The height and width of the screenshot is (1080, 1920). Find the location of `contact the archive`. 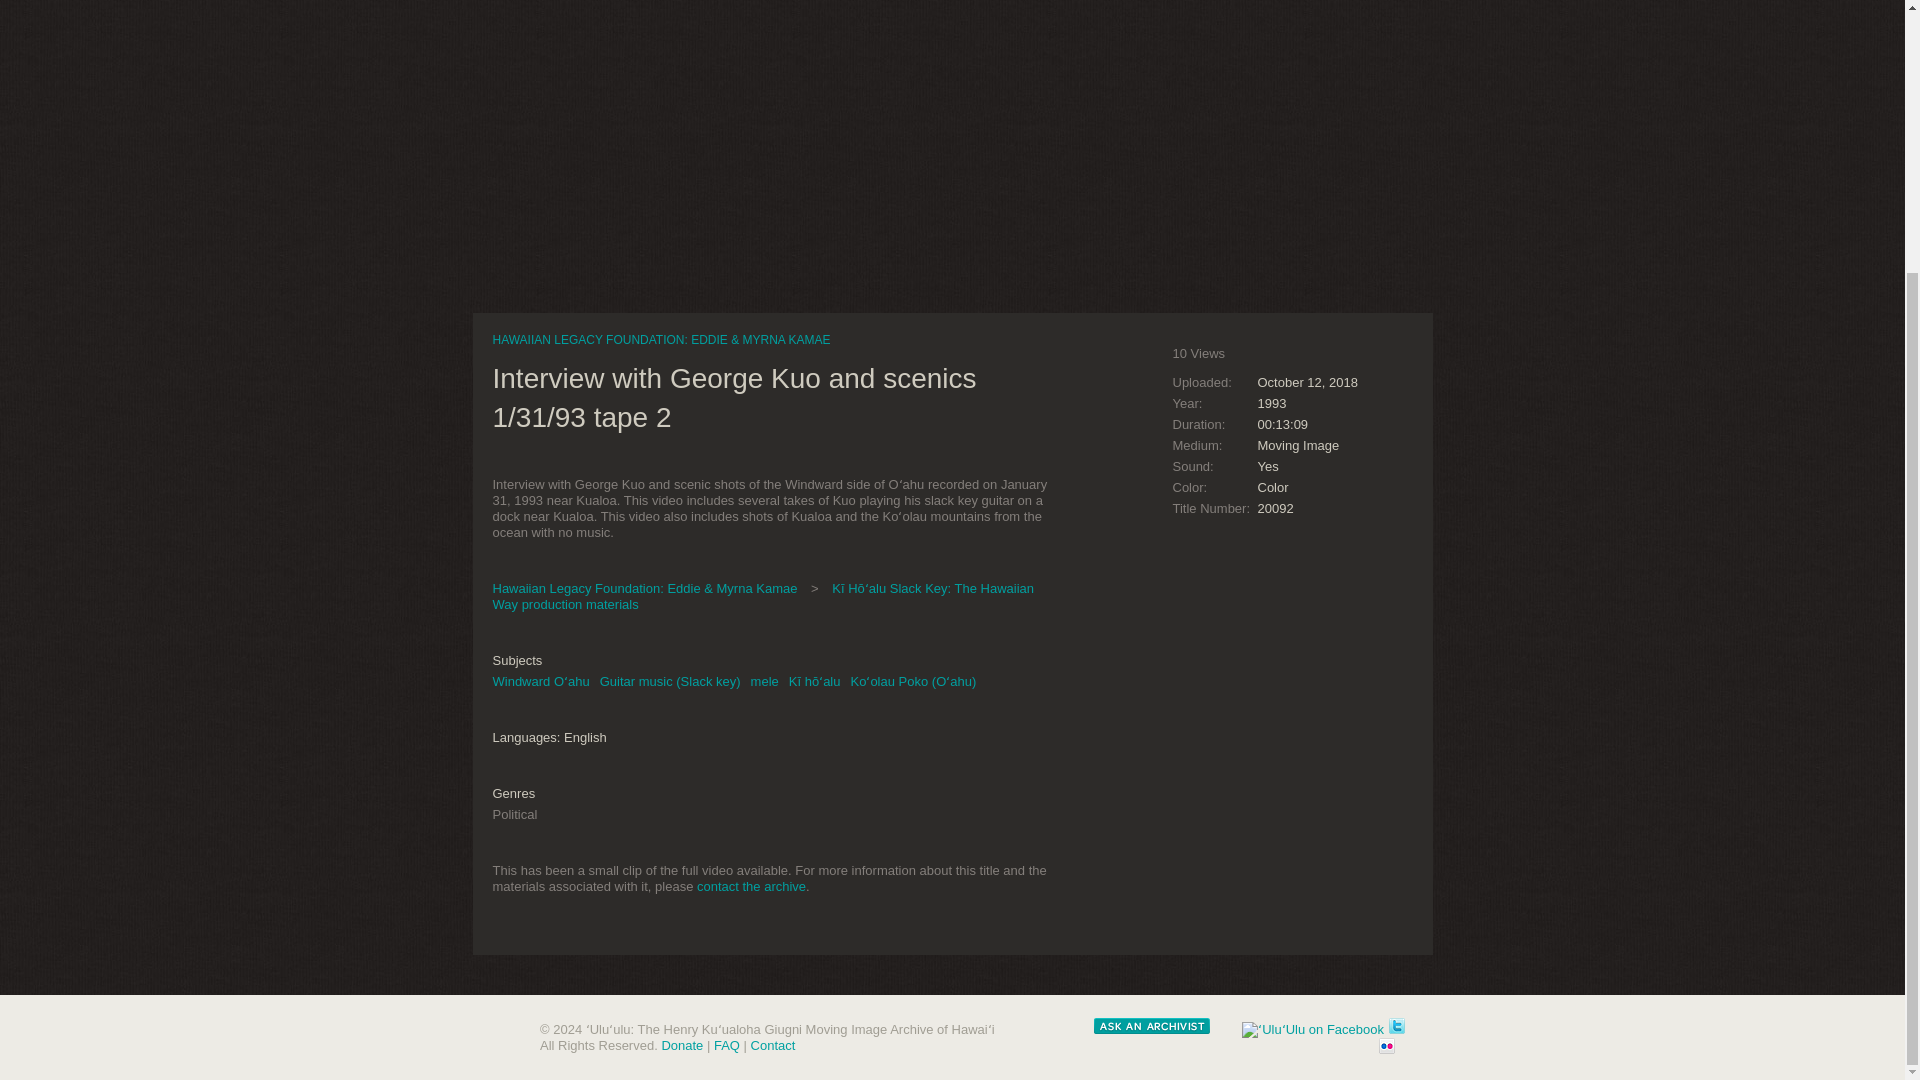

contact the archive is located at coordinates (751, 886).